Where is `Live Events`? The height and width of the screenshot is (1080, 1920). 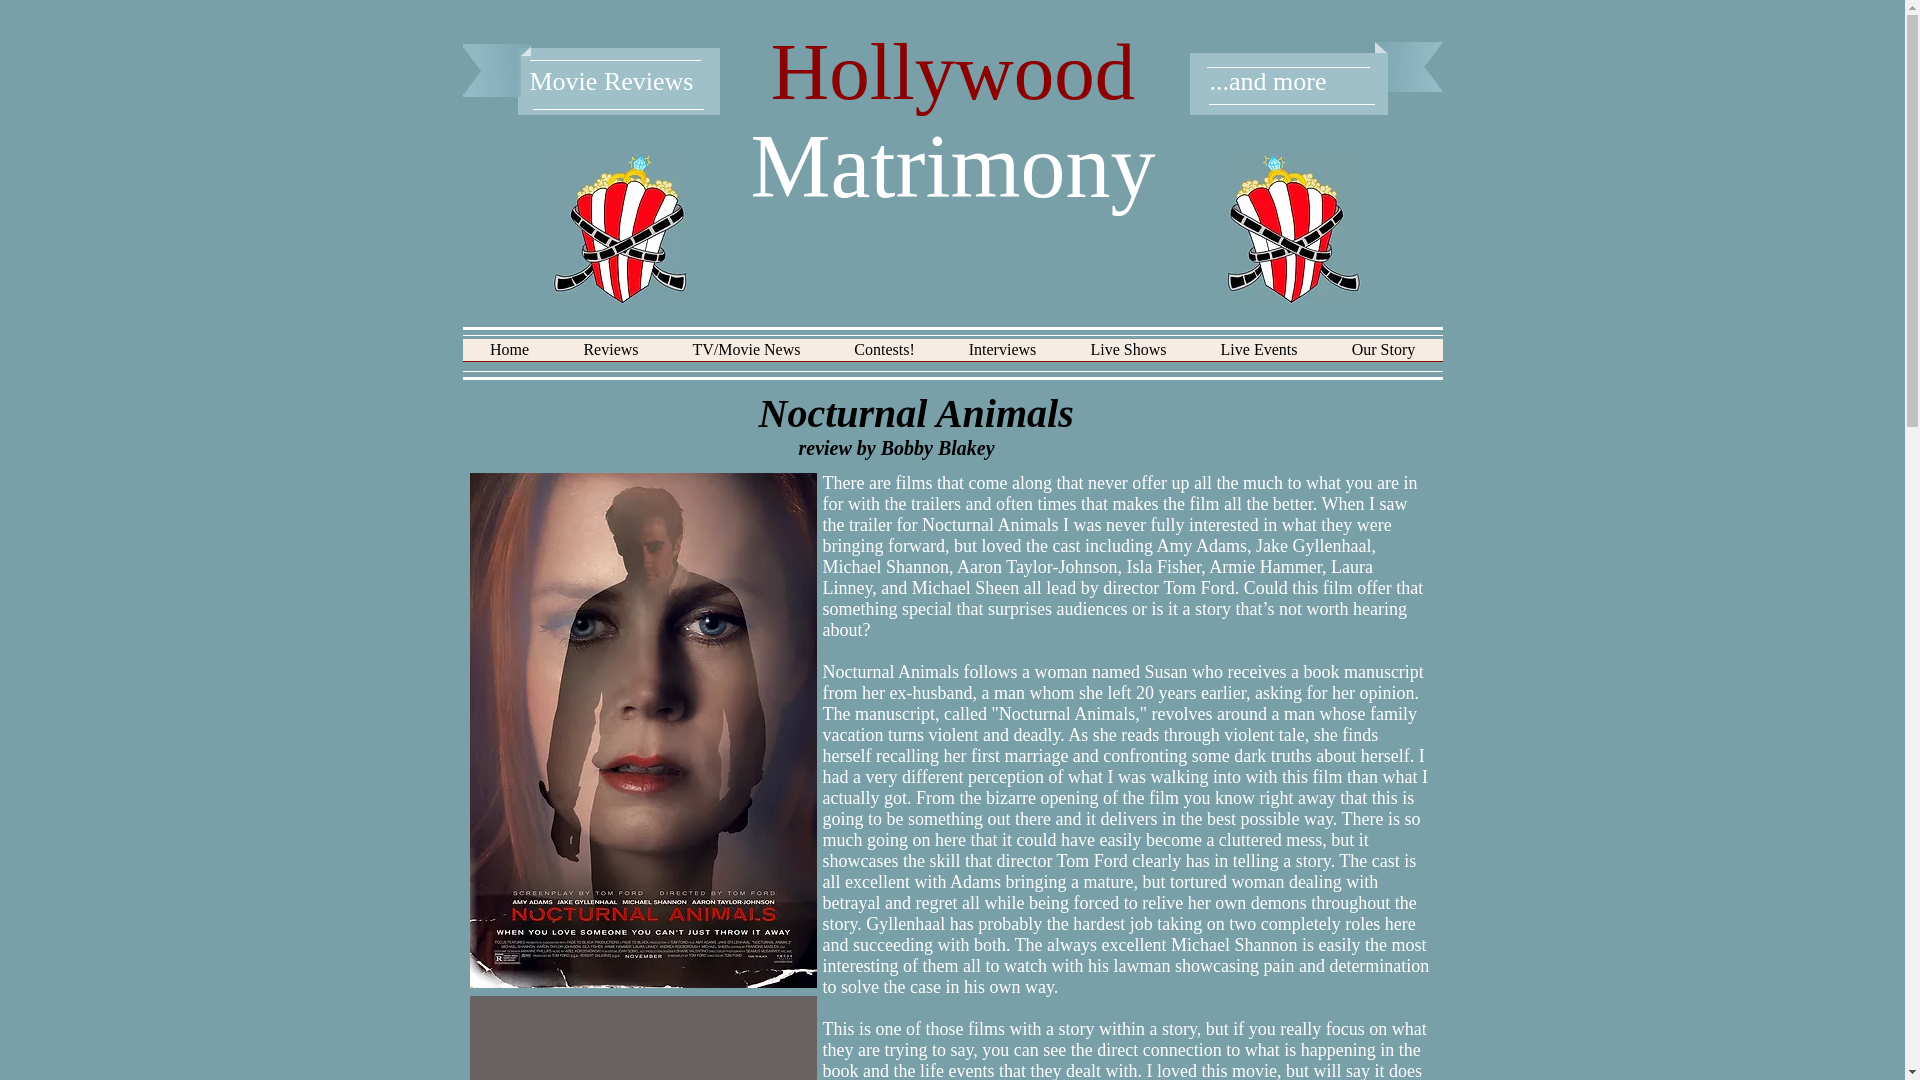 Live Events is located at coordinates (1259, 356).